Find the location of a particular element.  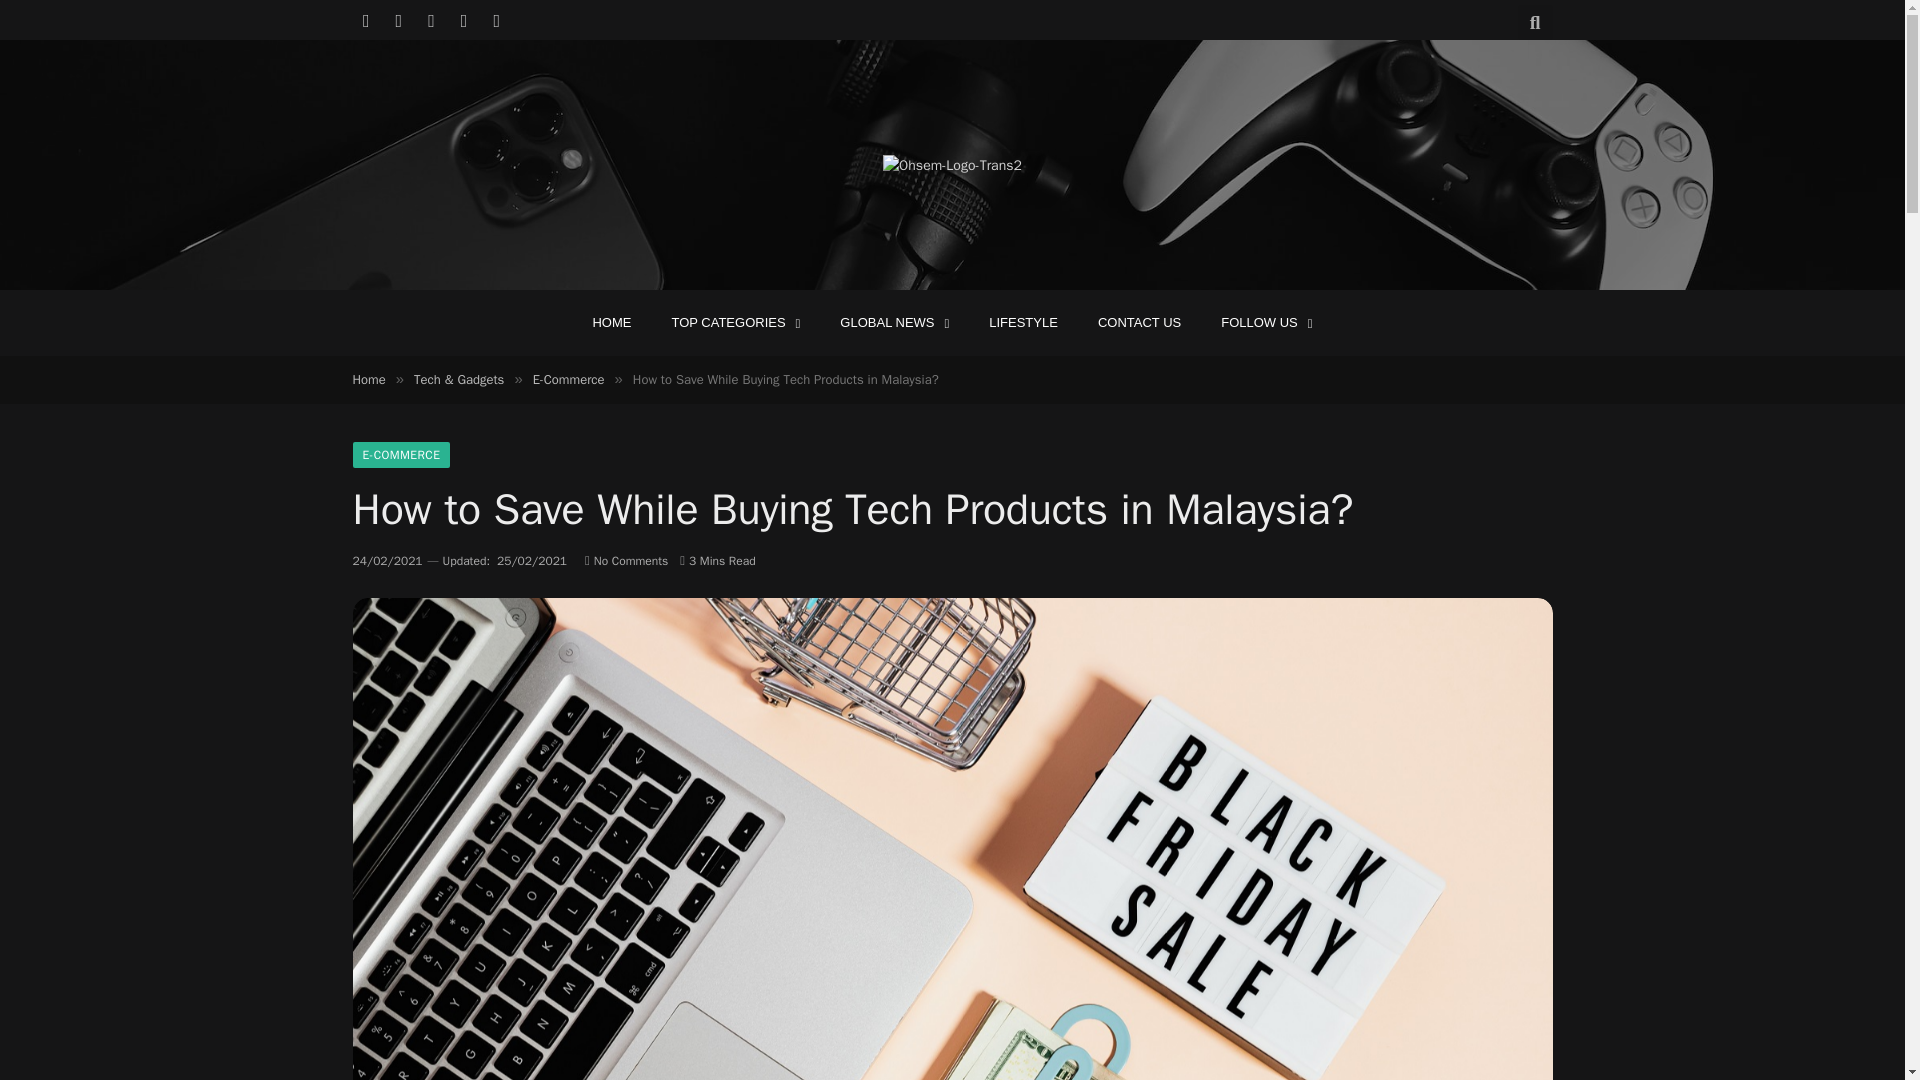

TOP CATEGORIES is located at coordinates (734, 322).